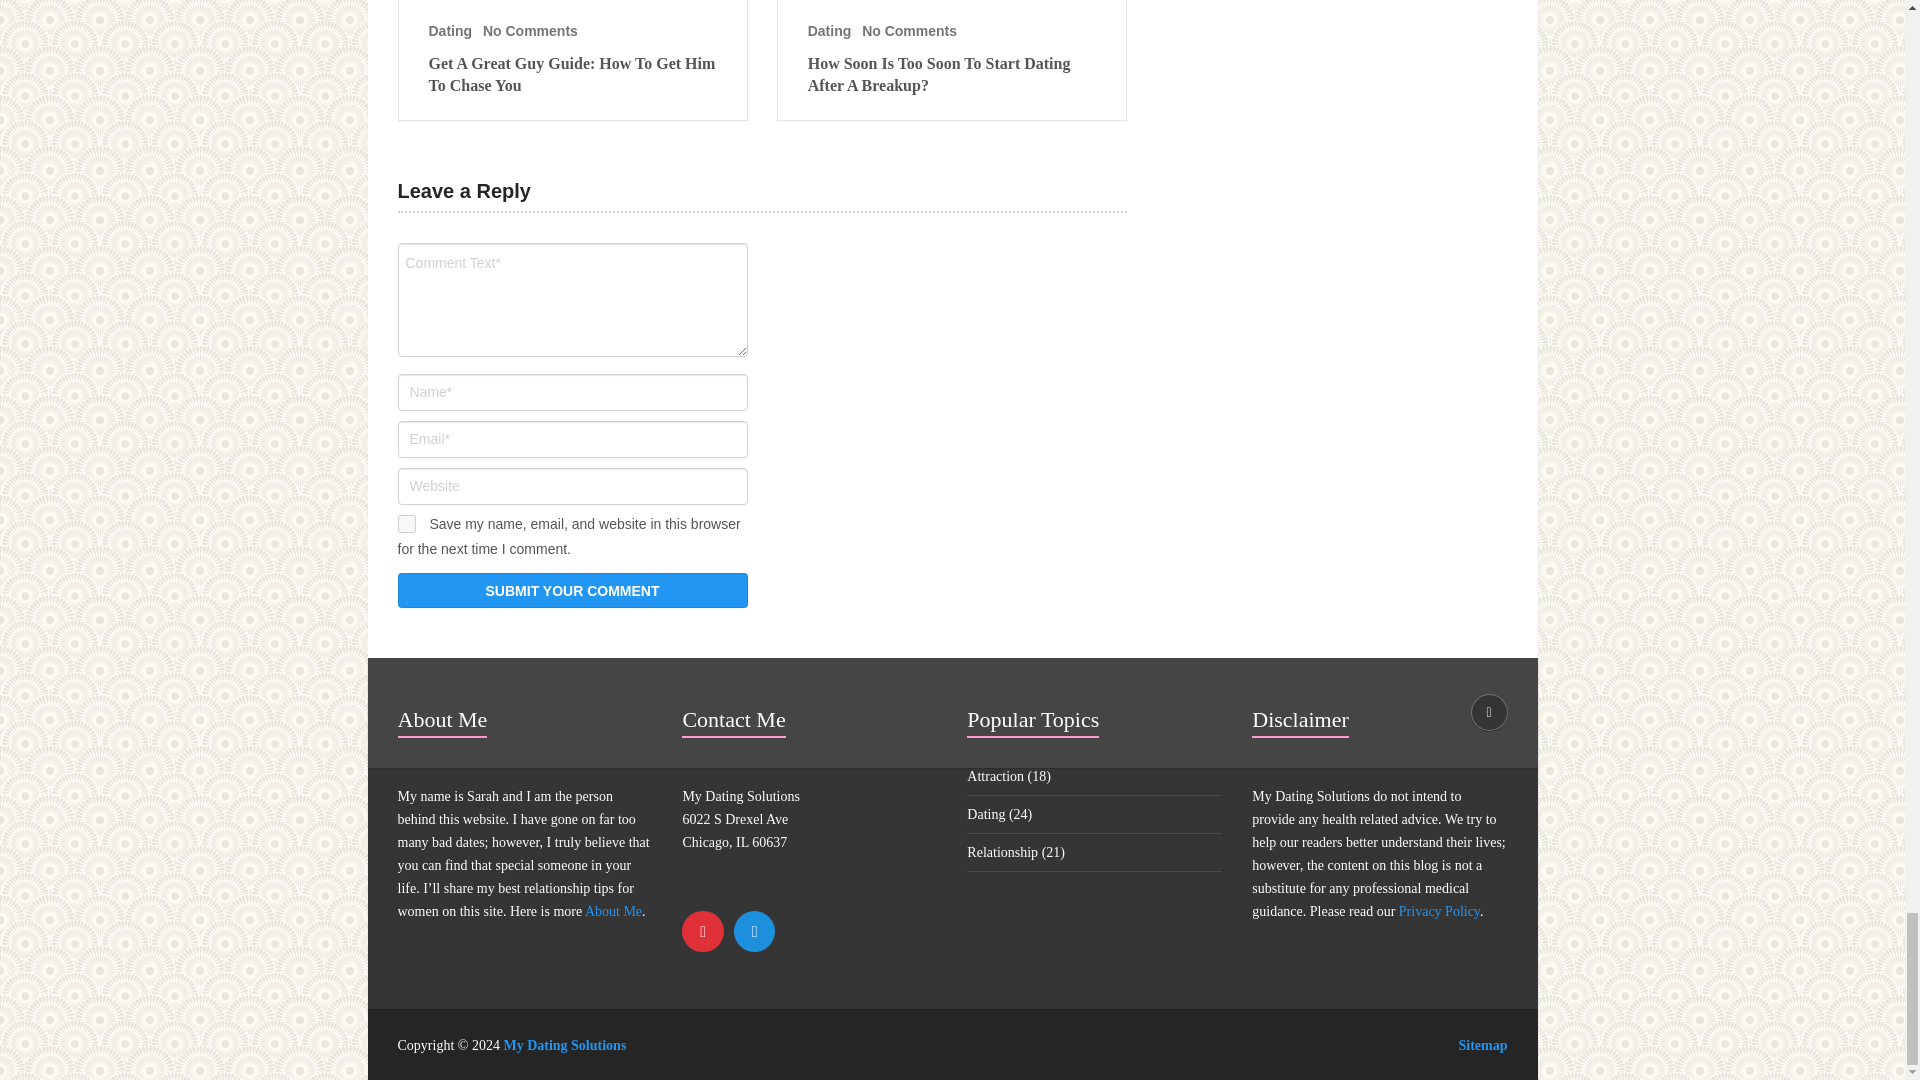  Describe the element at coordinates (830, 30) in the screenshot. I see `View all posts in Dating` at that location.